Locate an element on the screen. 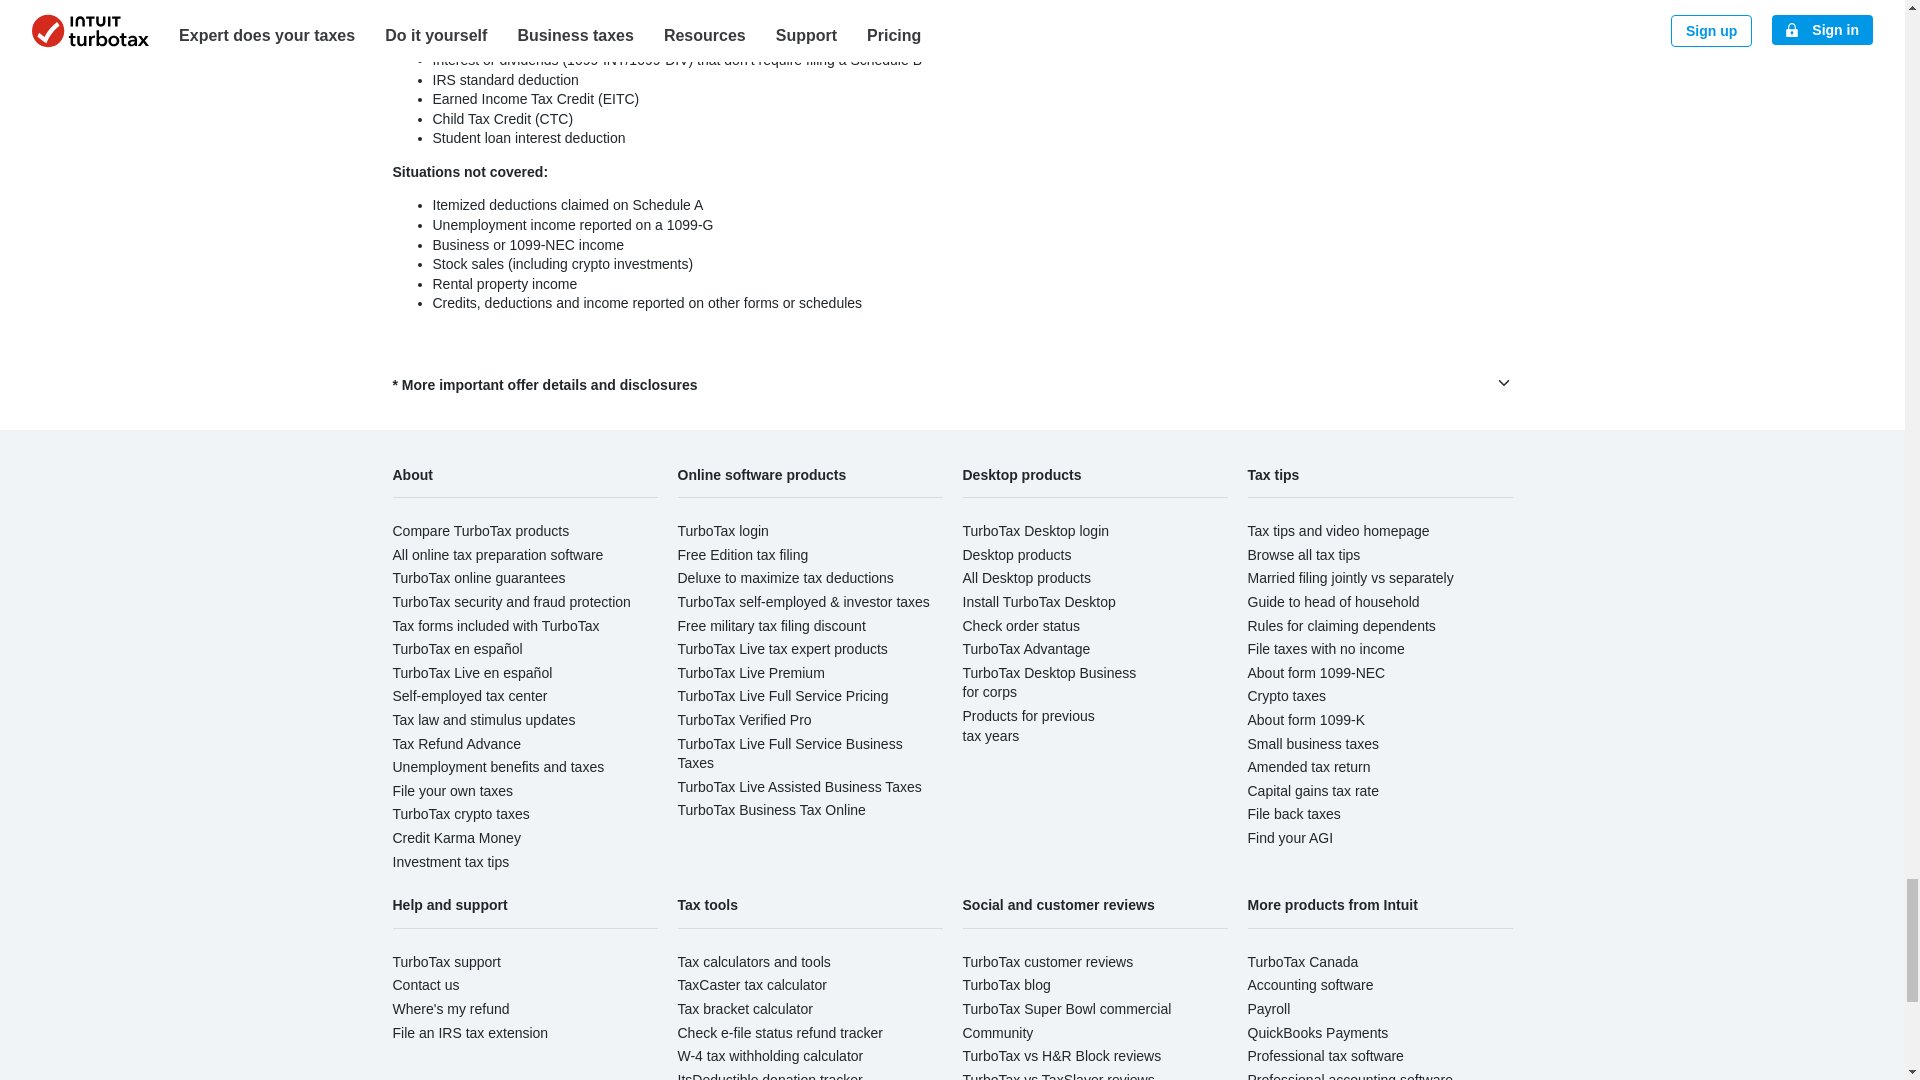  Check order status is located at coordinates (1020, 625).